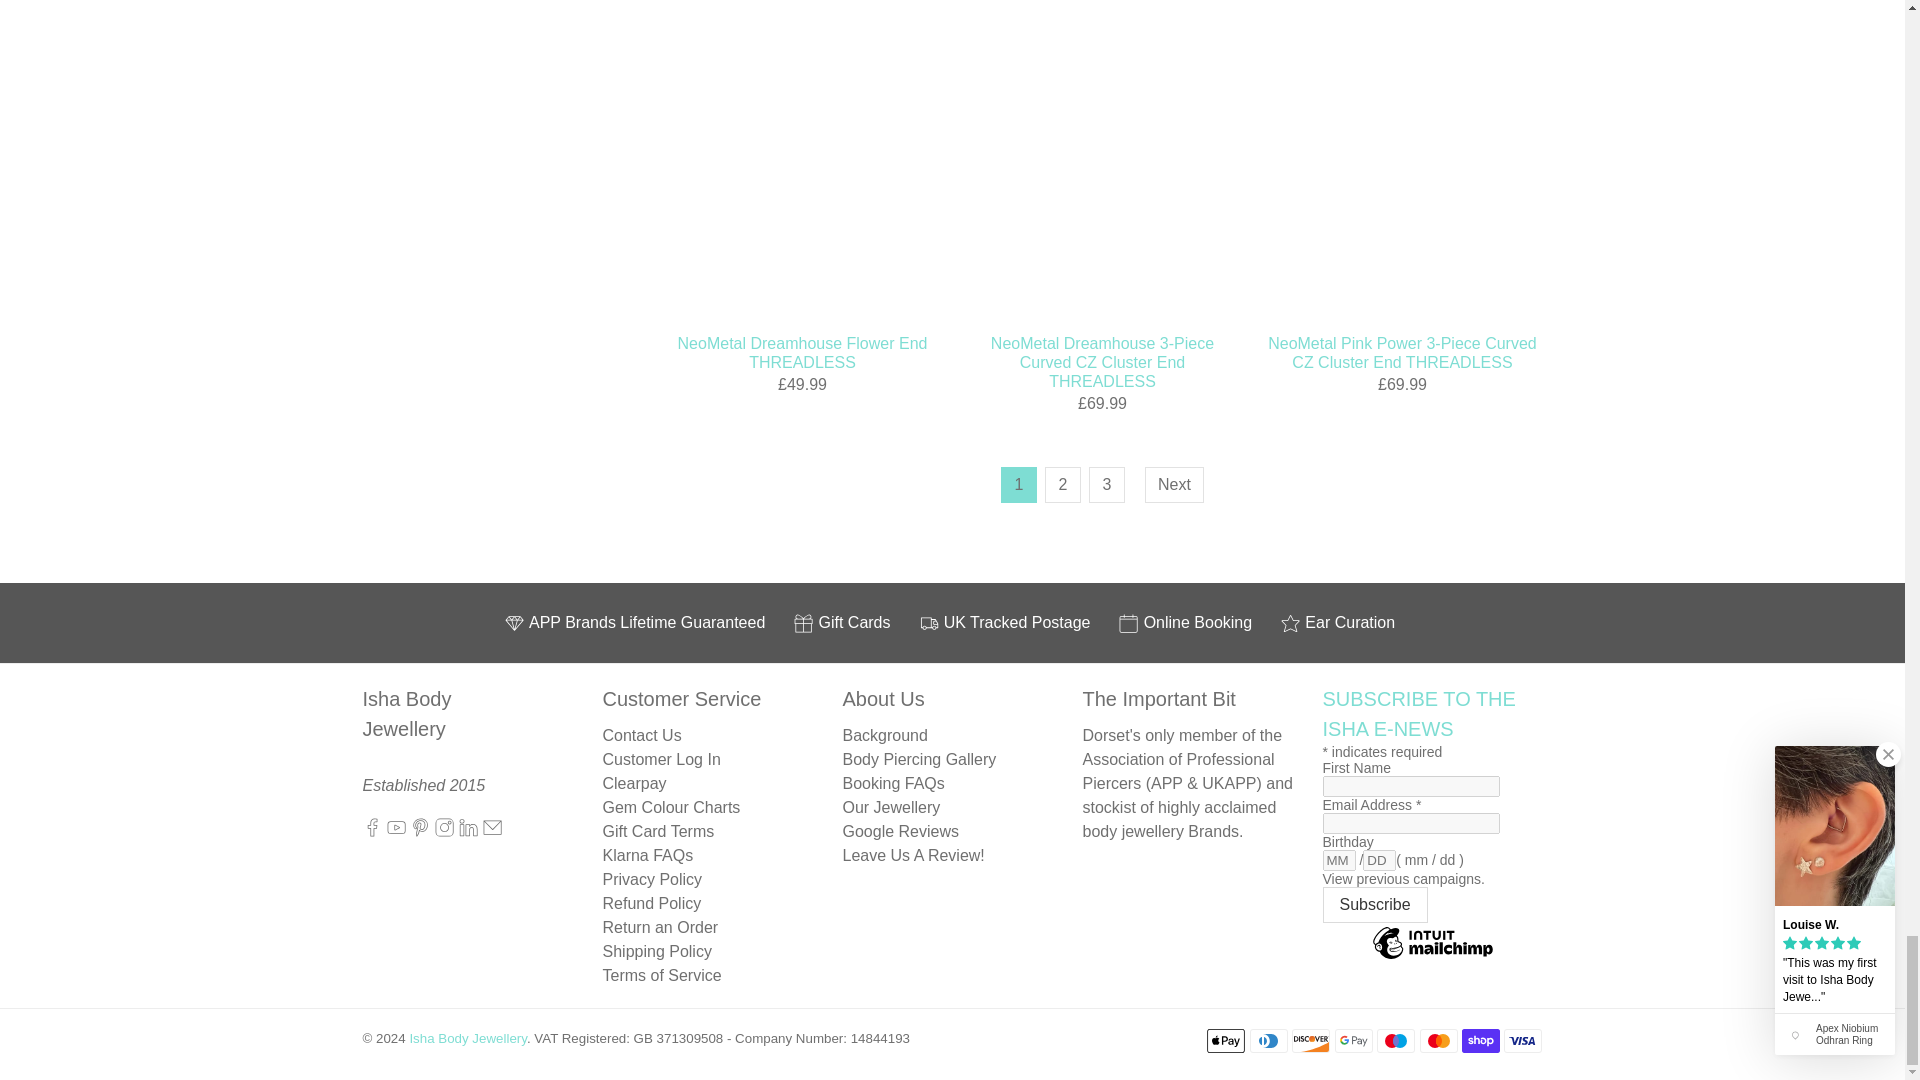 This screenshot has width=1920, height=1080. What do you see at coordinates (1403, 878) in the screenshot?
I see `View previous campaigns` at bounding box center [1403, 878].